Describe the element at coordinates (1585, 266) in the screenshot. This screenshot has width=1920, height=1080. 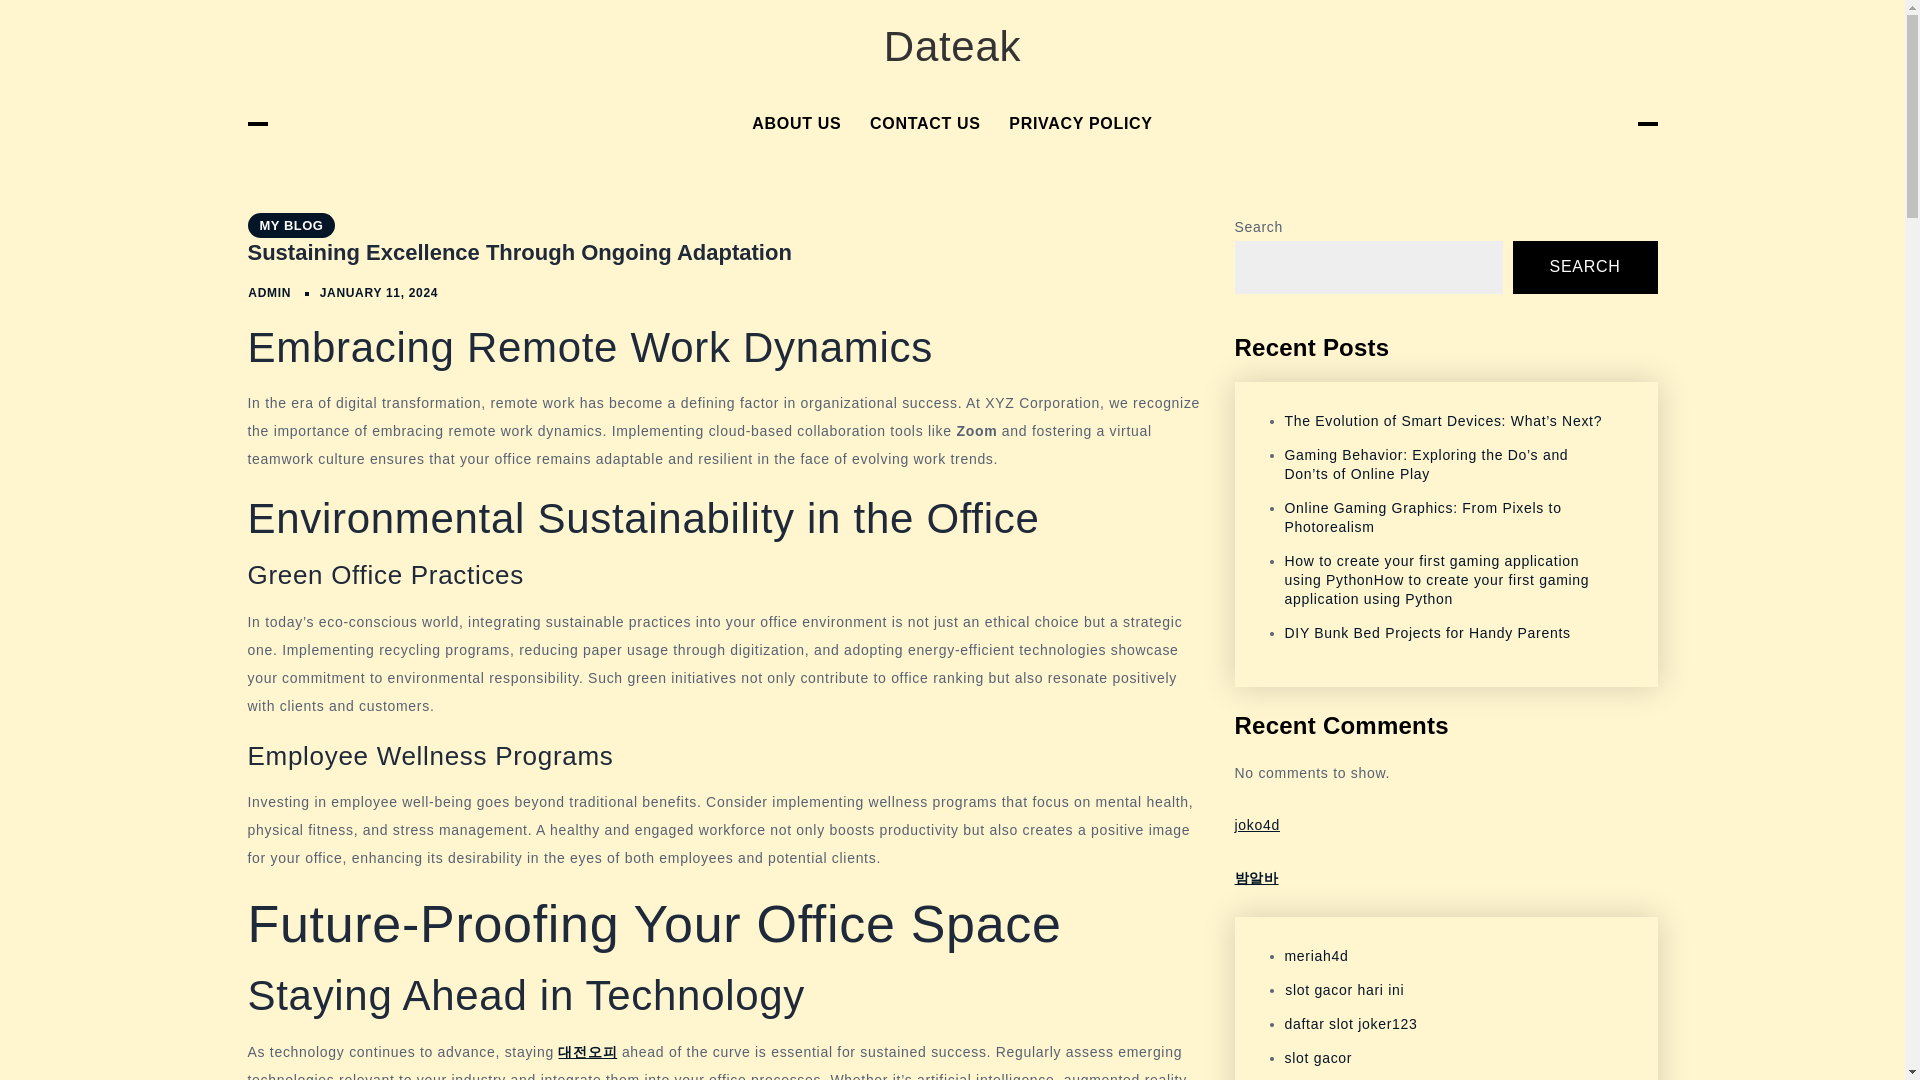
I see `SEARCH` at that location.